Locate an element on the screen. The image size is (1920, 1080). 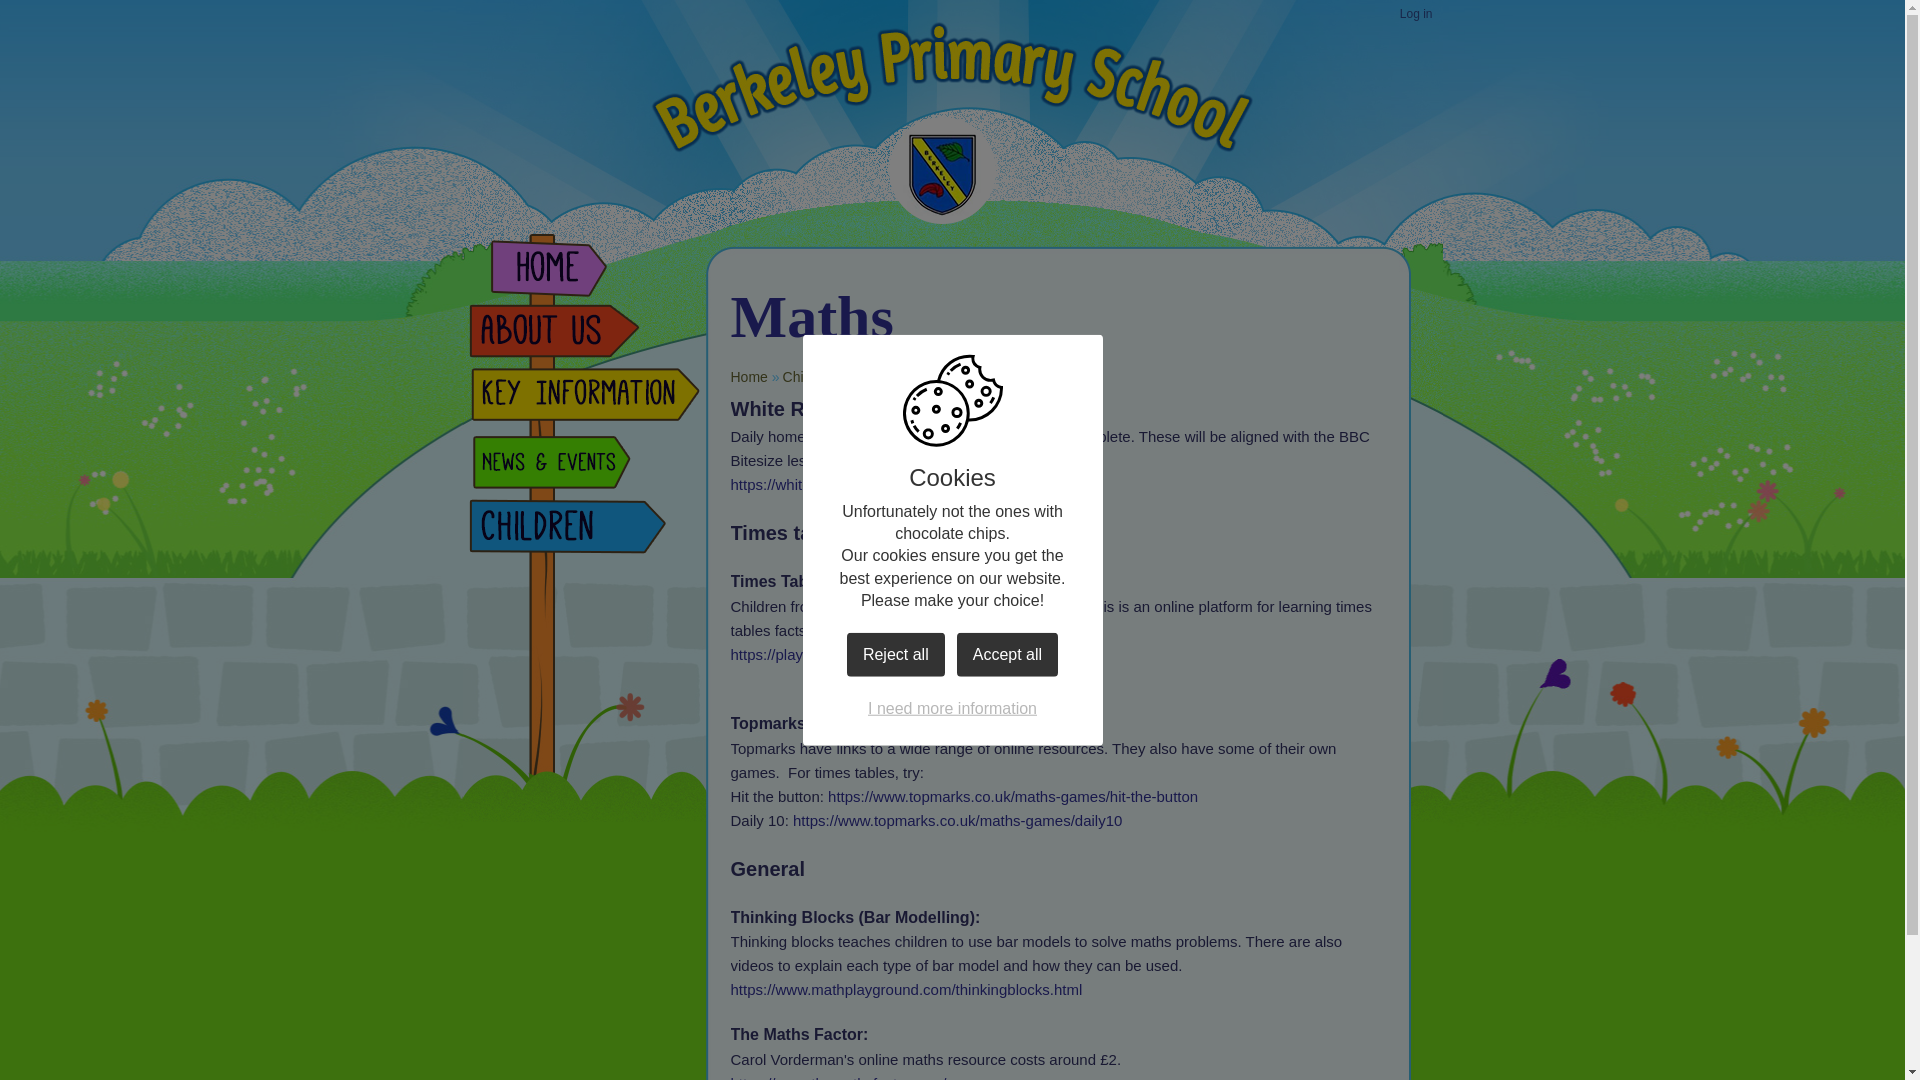
Key Information is located at coordinates (583, 400).